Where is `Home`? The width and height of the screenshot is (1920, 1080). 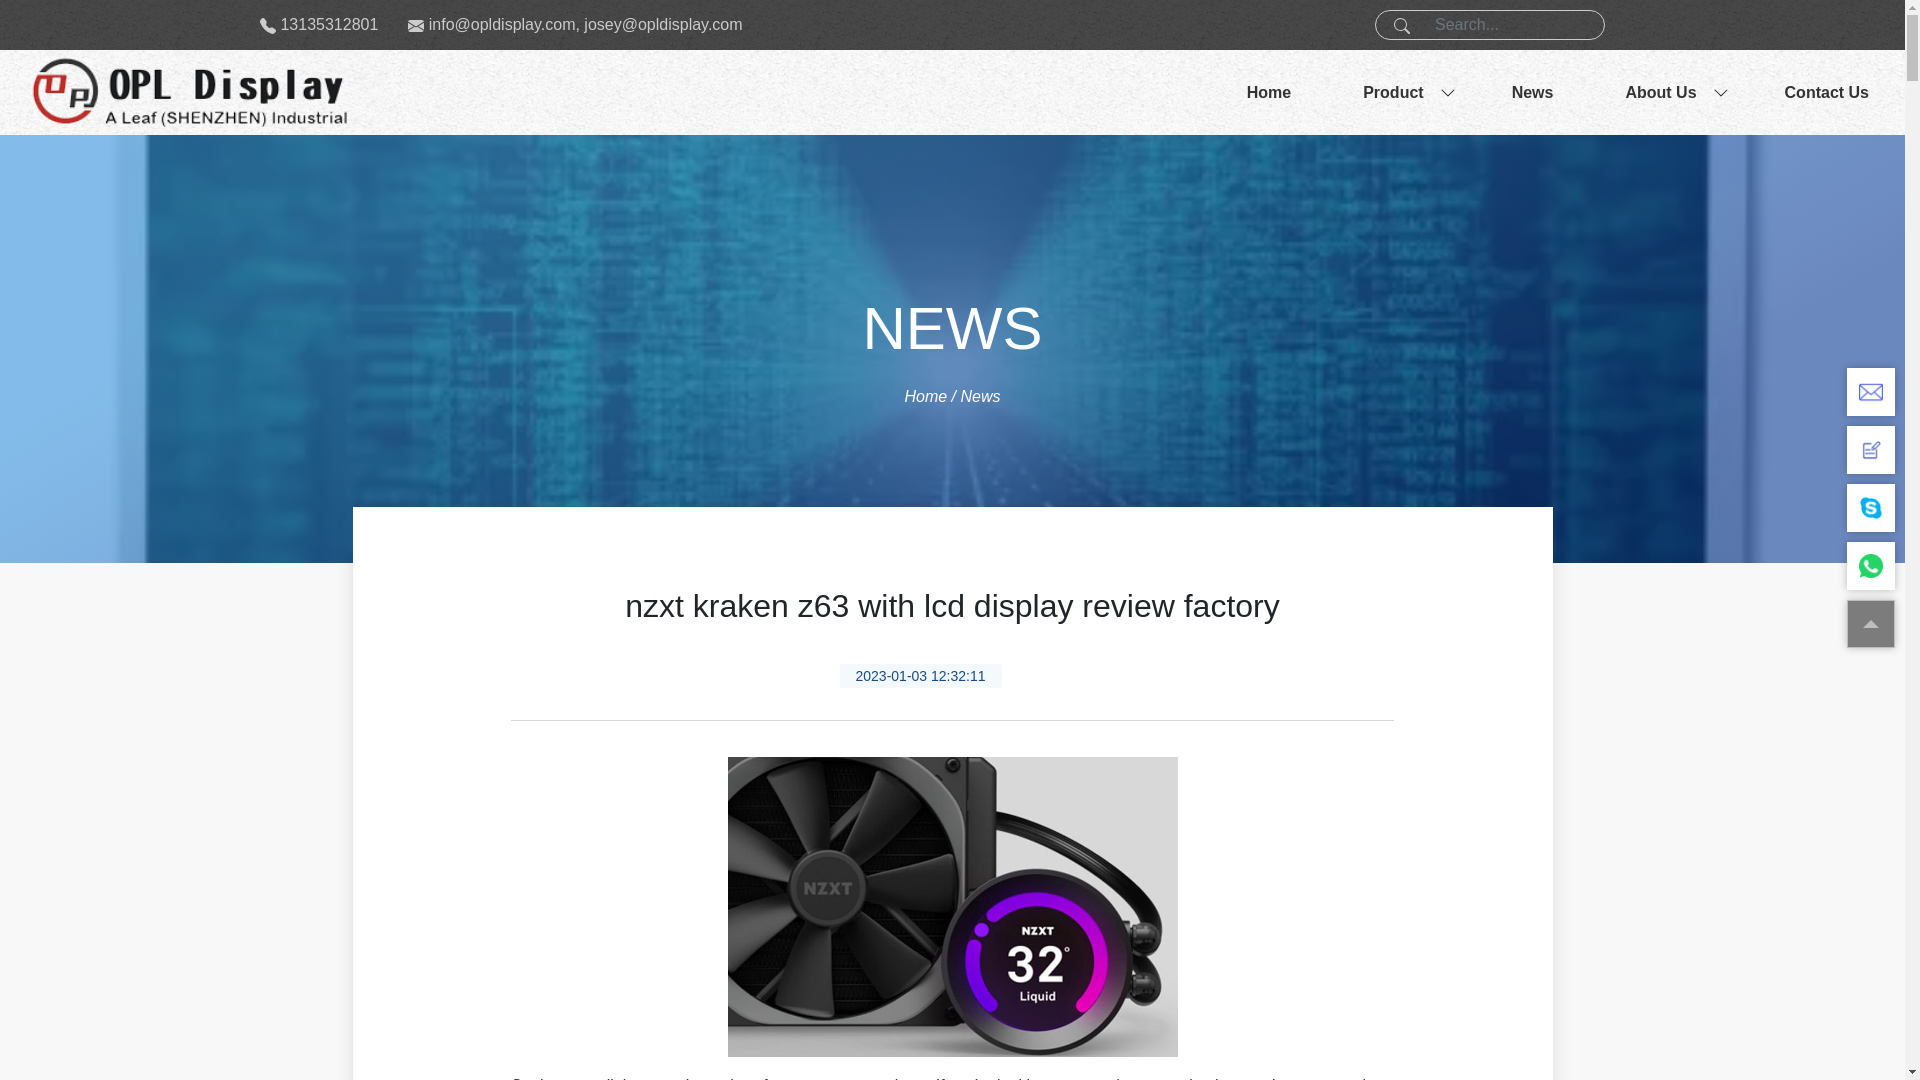 Home is located at coordinates (925, 396).